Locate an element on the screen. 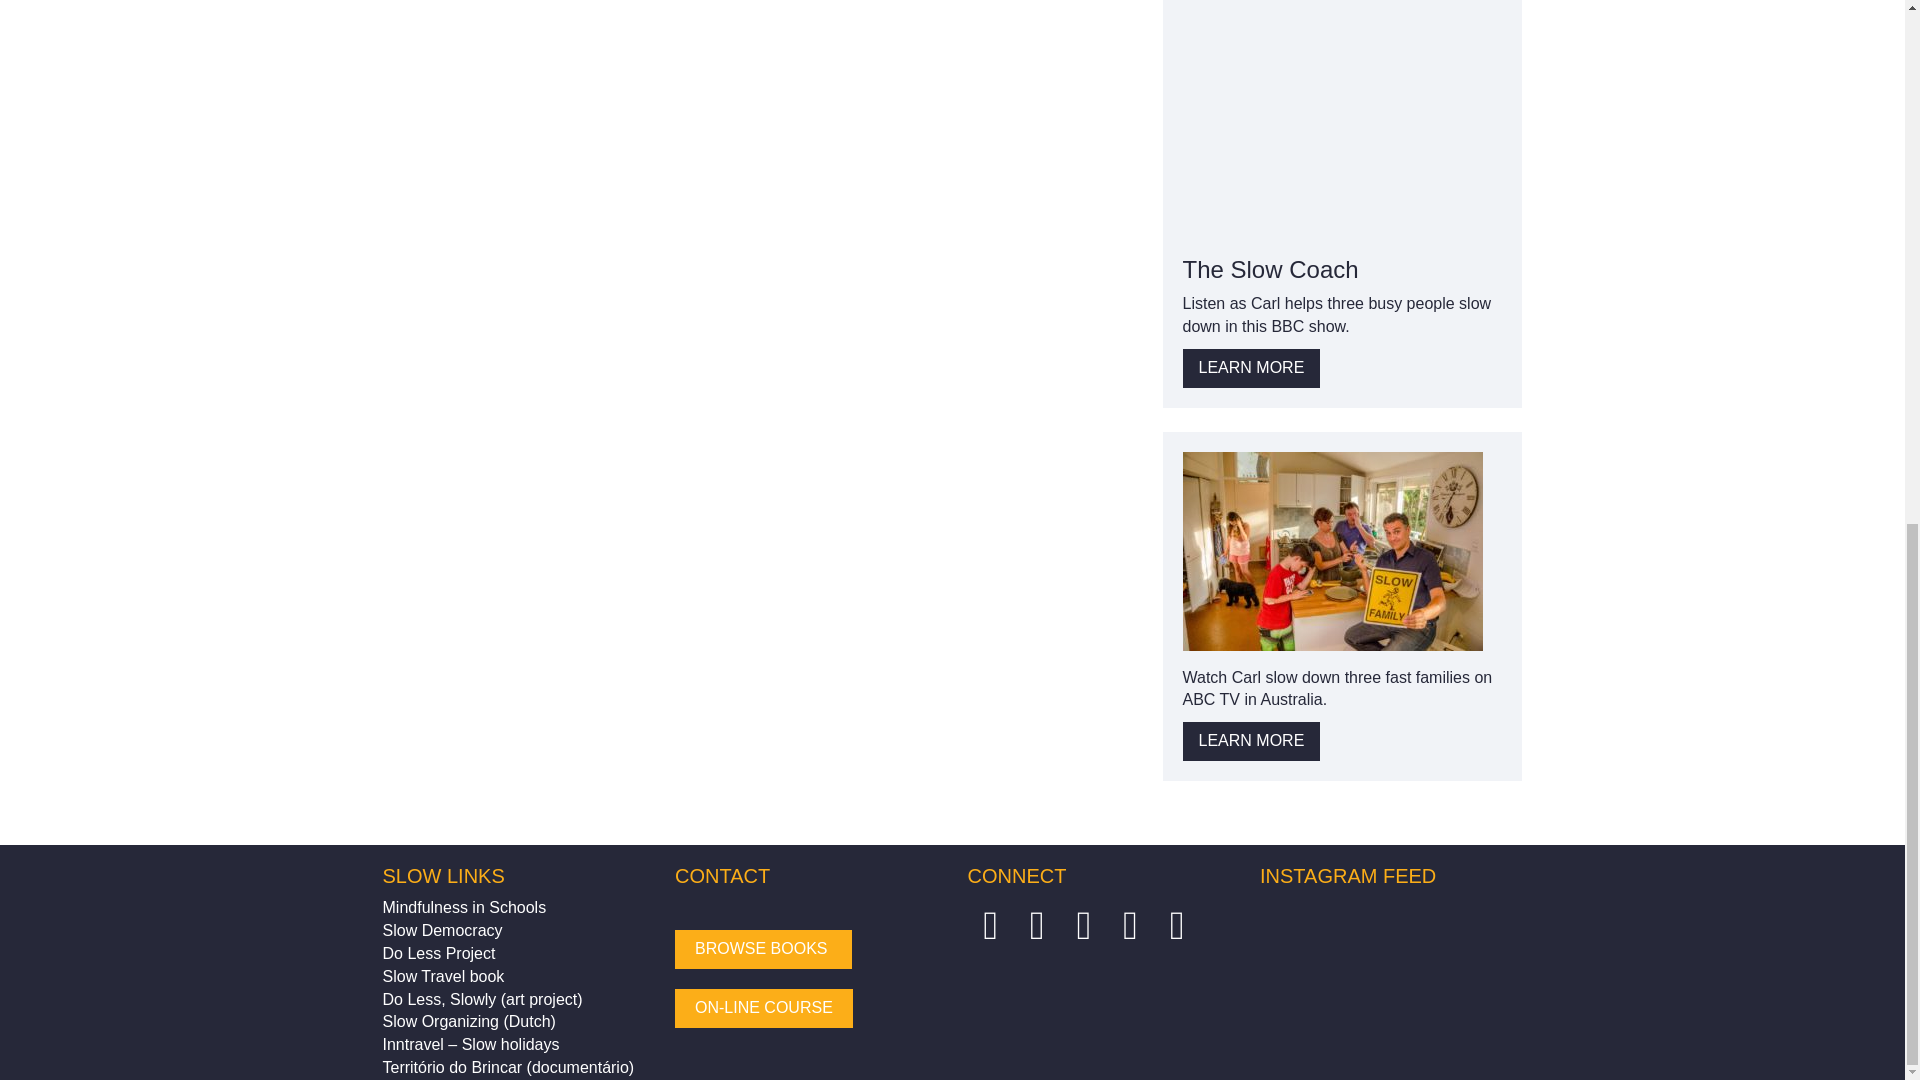 The width and height of the screenshot is (1920, 1080). CONTACT is located at coordinates (722, 876).